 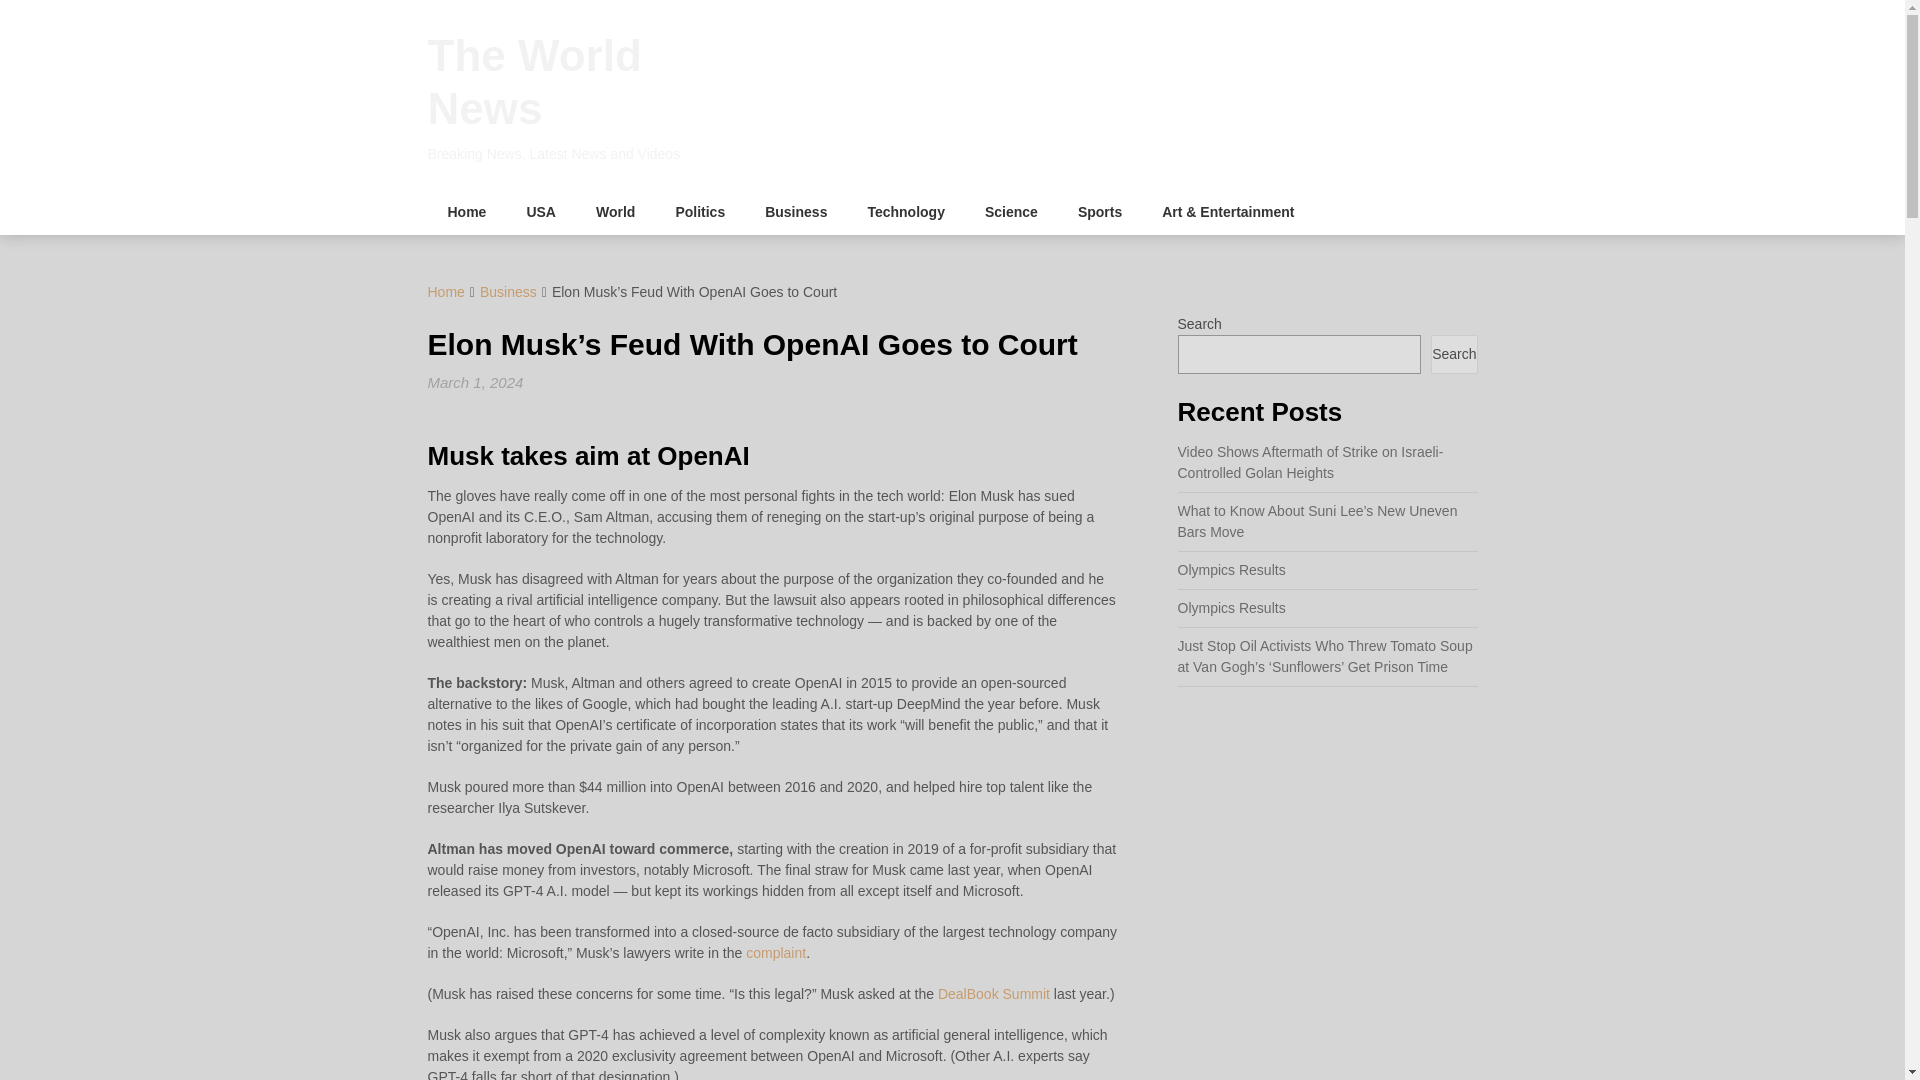 What do you see at coordinates (776, 953) in the screenshot?
I see `complaint` at bounding box center [776, 953].